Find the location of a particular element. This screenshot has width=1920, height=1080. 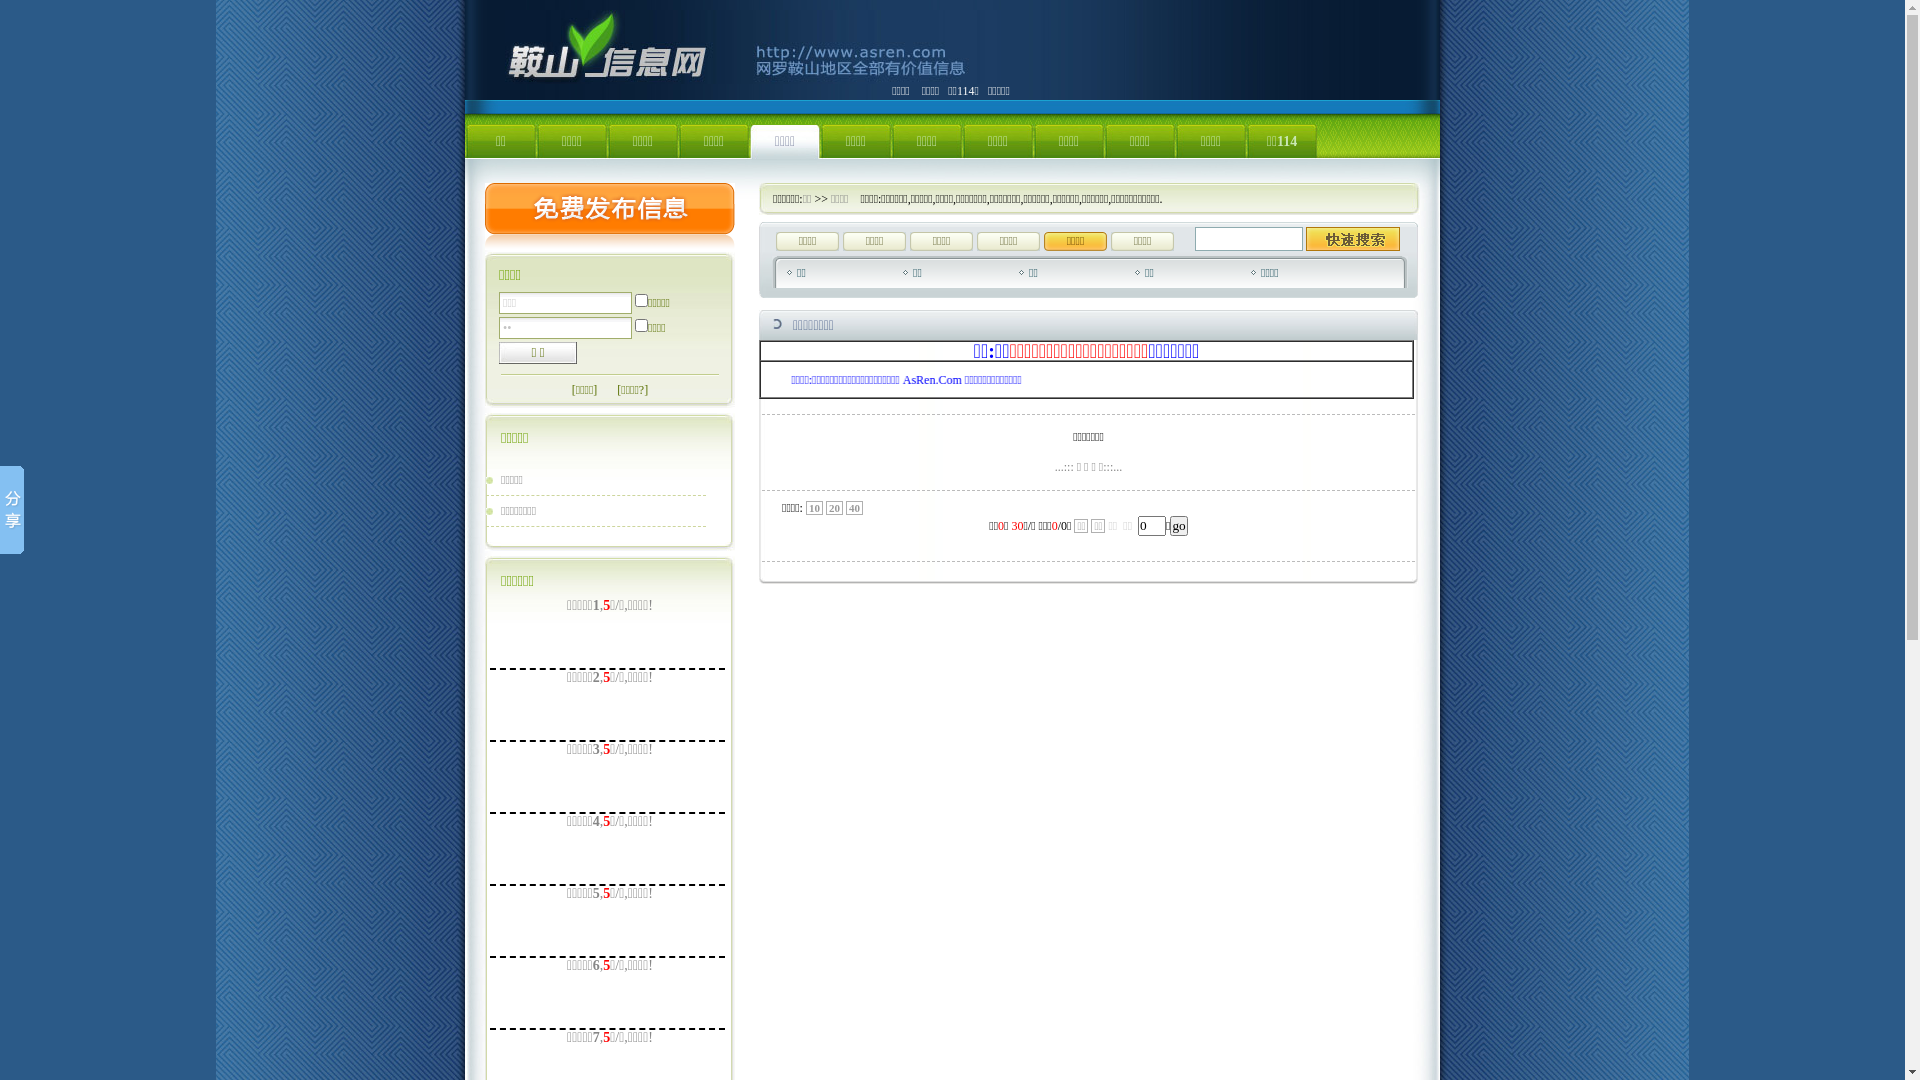

go is located at coordinates (1178, 526).